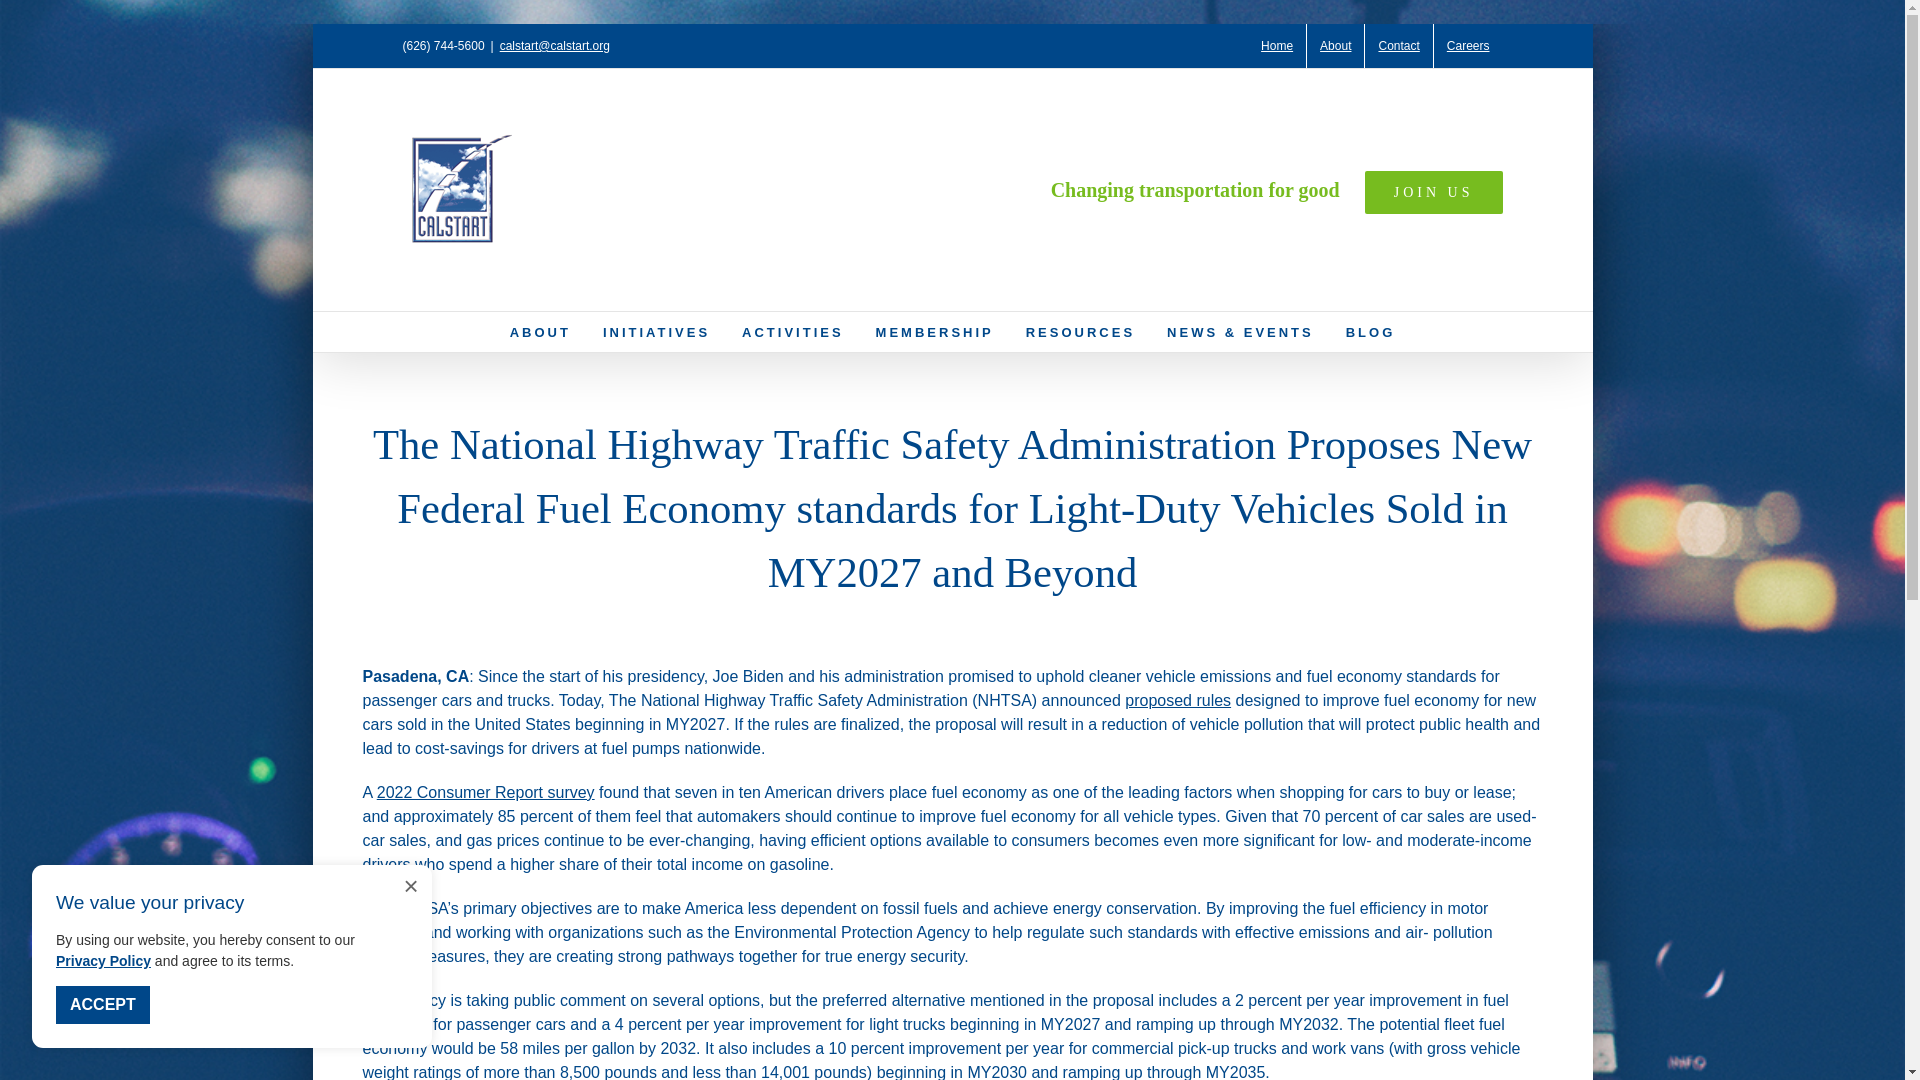  What do you see at coordinates (1398, 46) in the screenshot?
I see `Contact` at bounding box center [1398, 46].